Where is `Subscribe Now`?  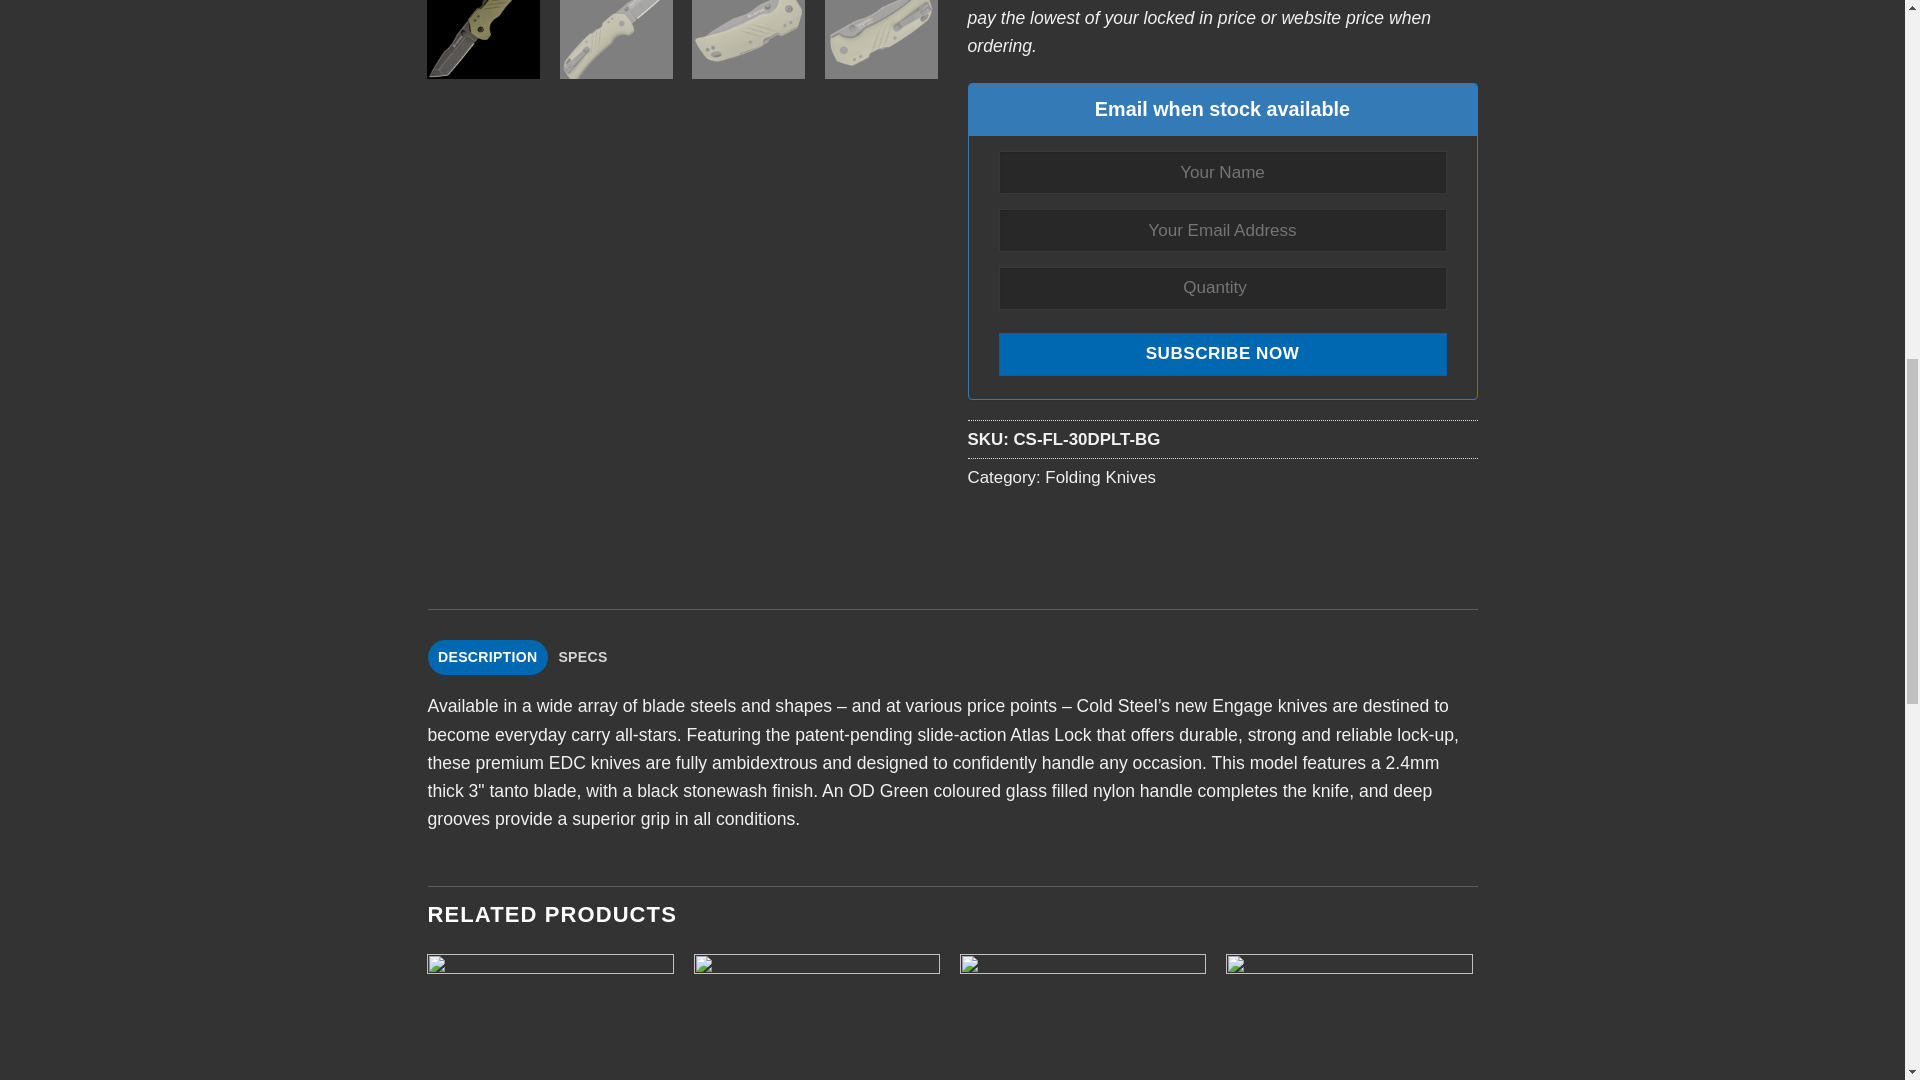
Subscribe Now is located at coordinates (1222, 354).